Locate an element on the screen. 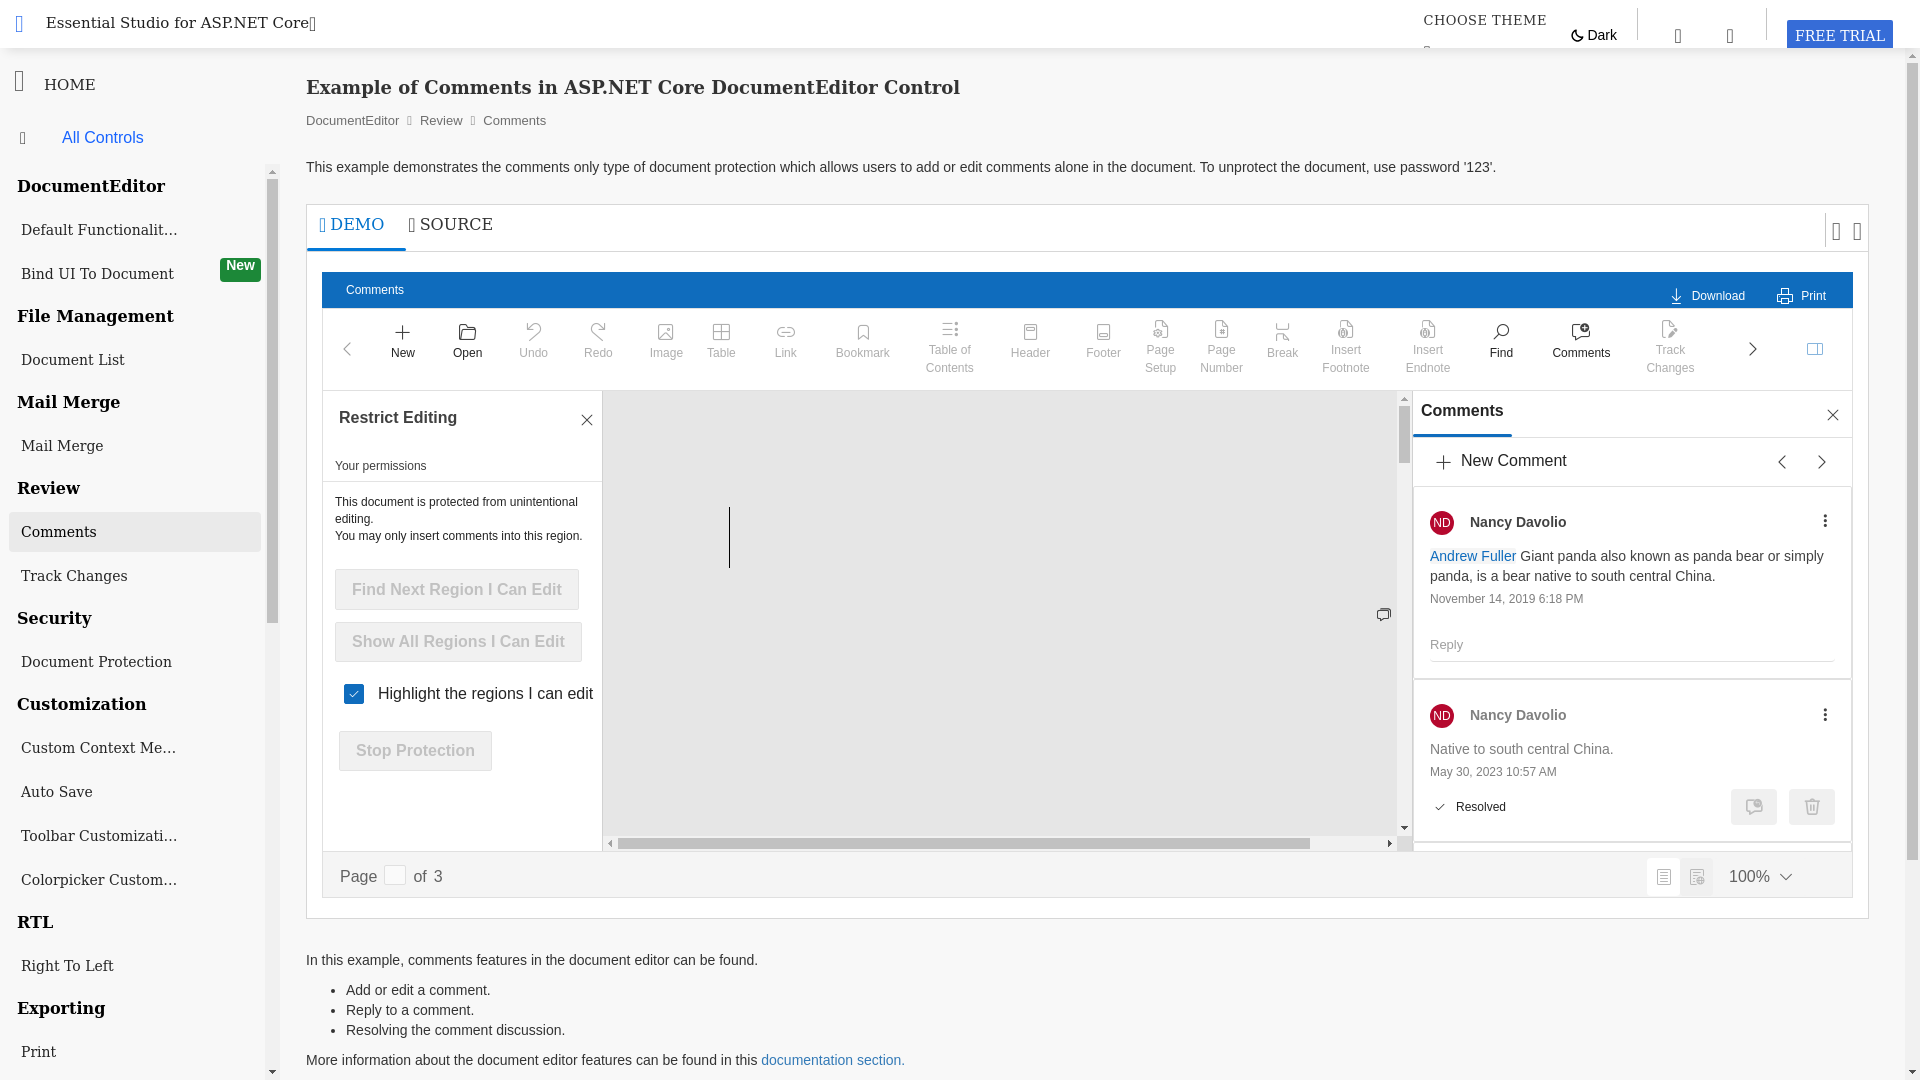 This screenshot has height=1080, width=1920. Comments is located at coordinates (1840, 36).